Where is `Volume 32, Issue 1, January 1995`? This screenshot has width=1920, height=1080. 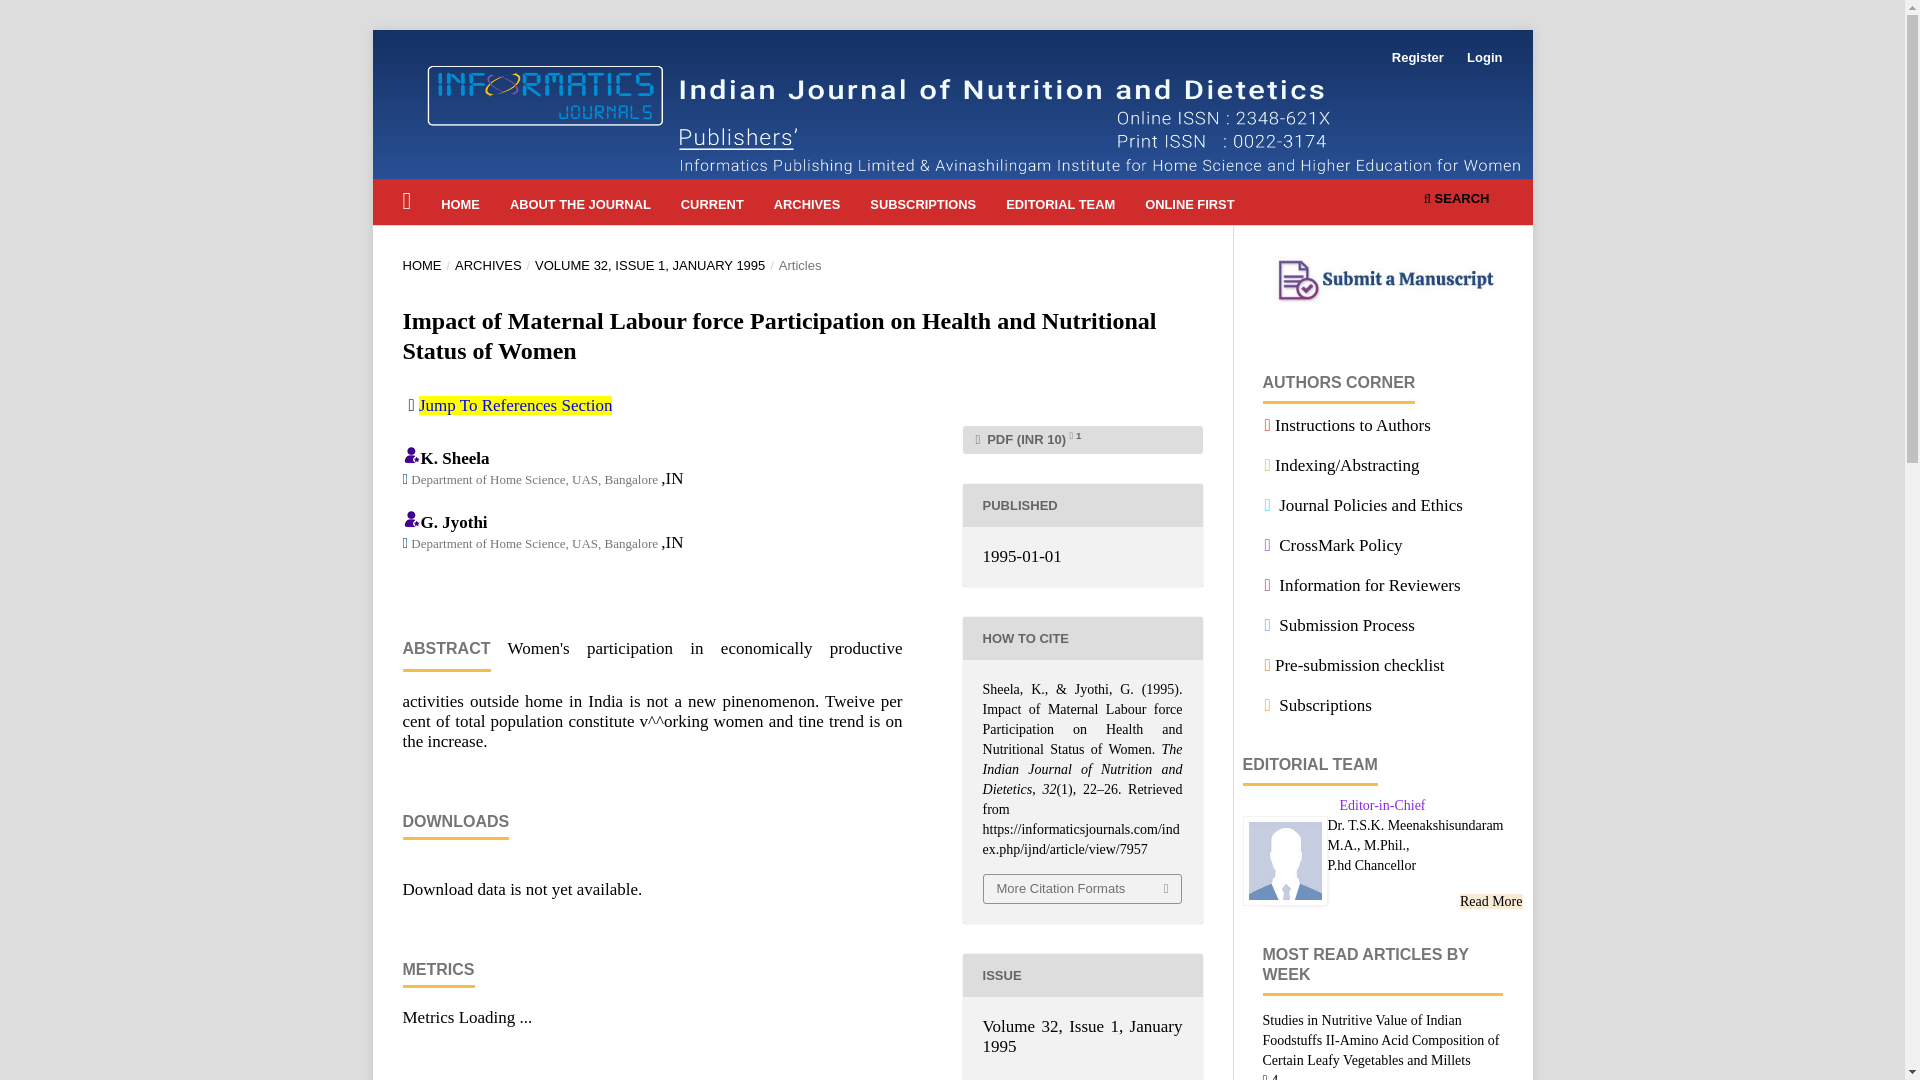
Volume 32, Issue 1, January 1995 is located at coordinates (1082, 1036).